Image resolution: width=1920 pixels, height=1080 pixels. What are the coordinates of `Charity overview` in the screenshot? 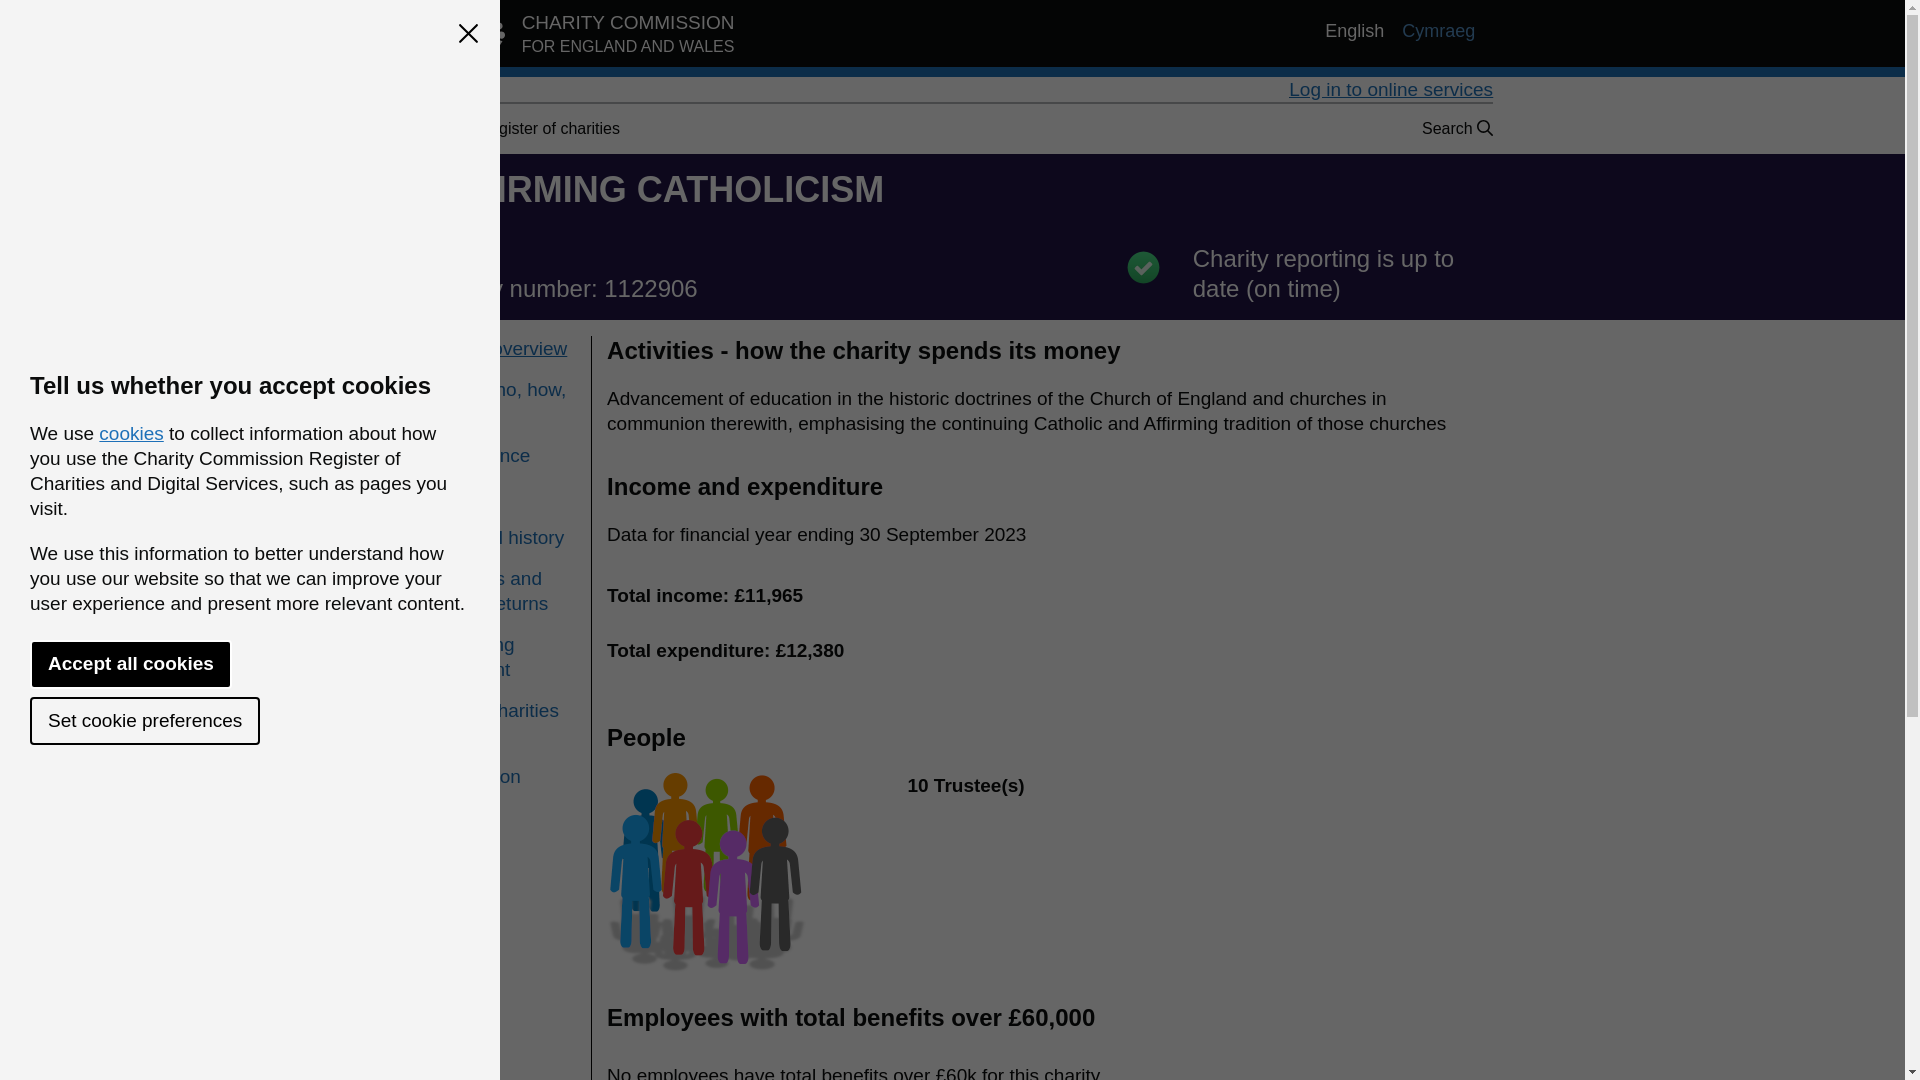 It's located at (496, 348).